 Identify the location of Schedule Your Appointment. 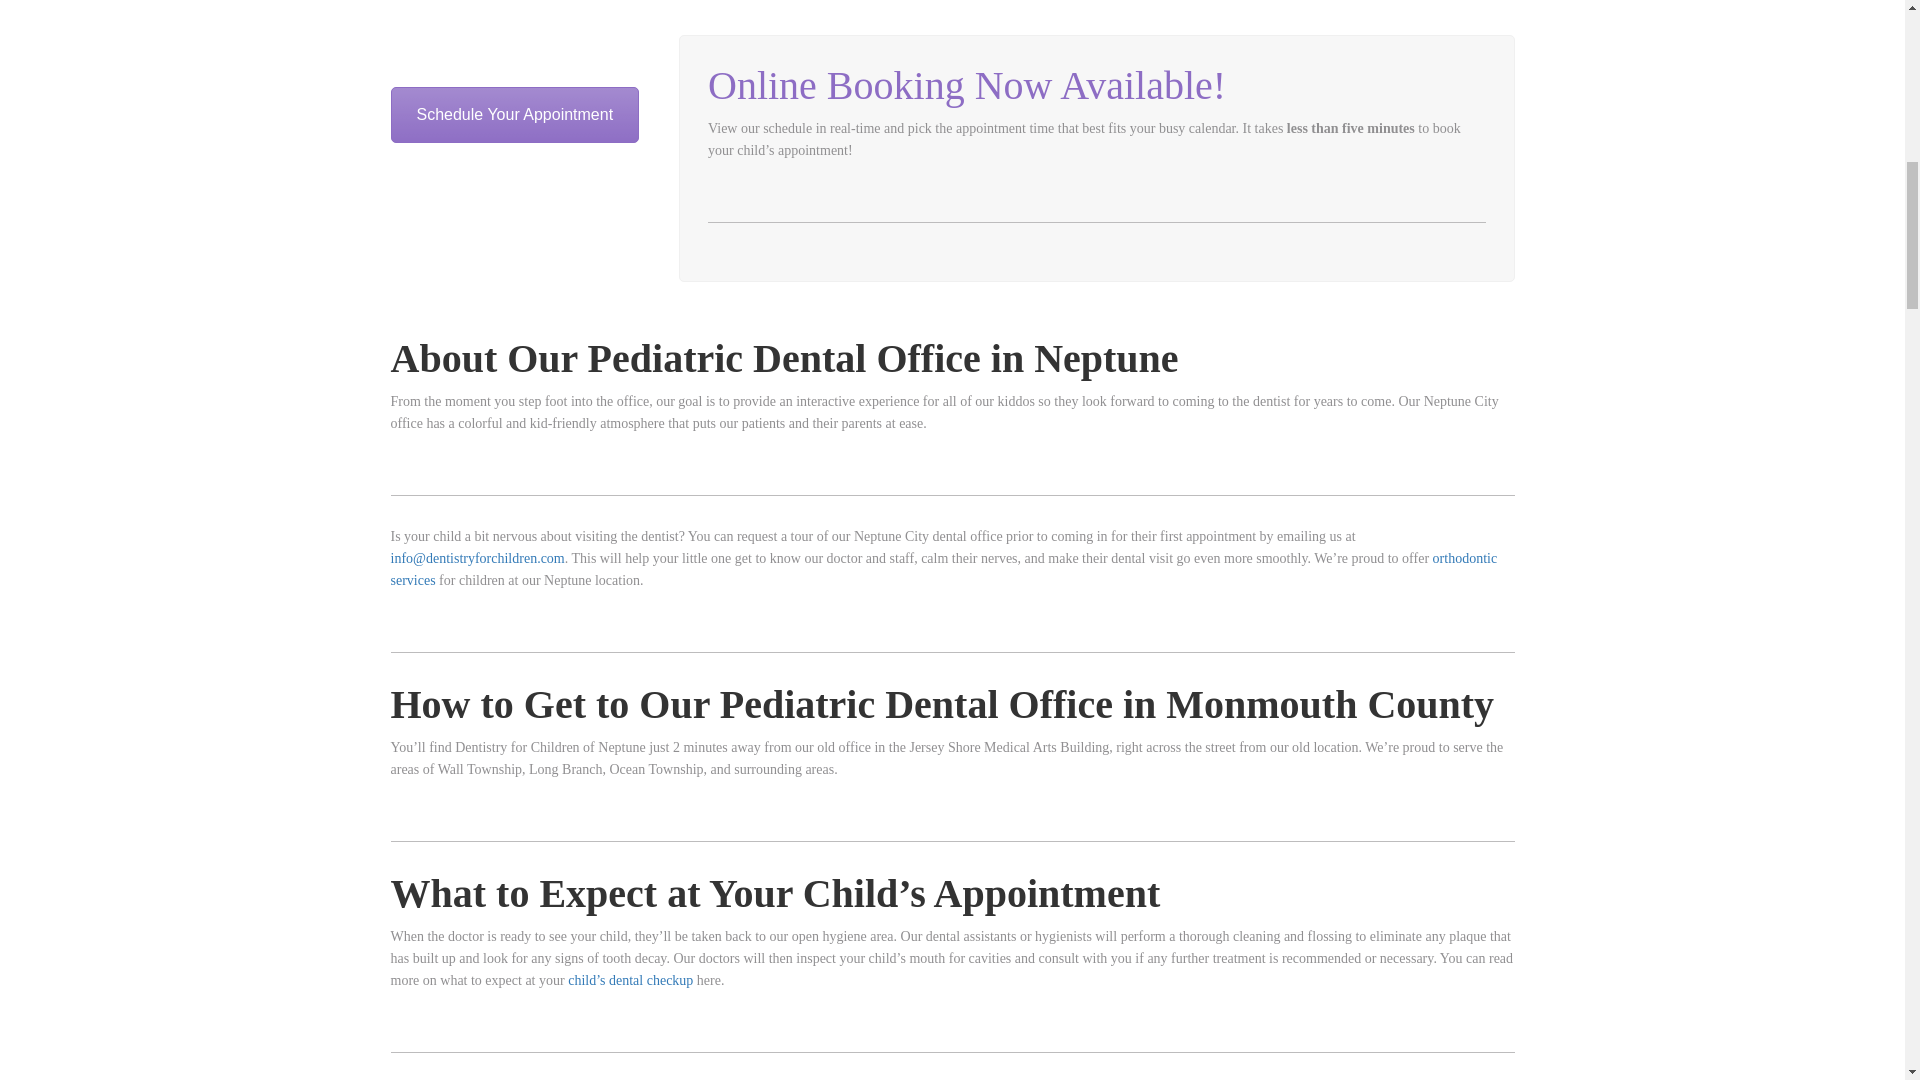
(514, 114).